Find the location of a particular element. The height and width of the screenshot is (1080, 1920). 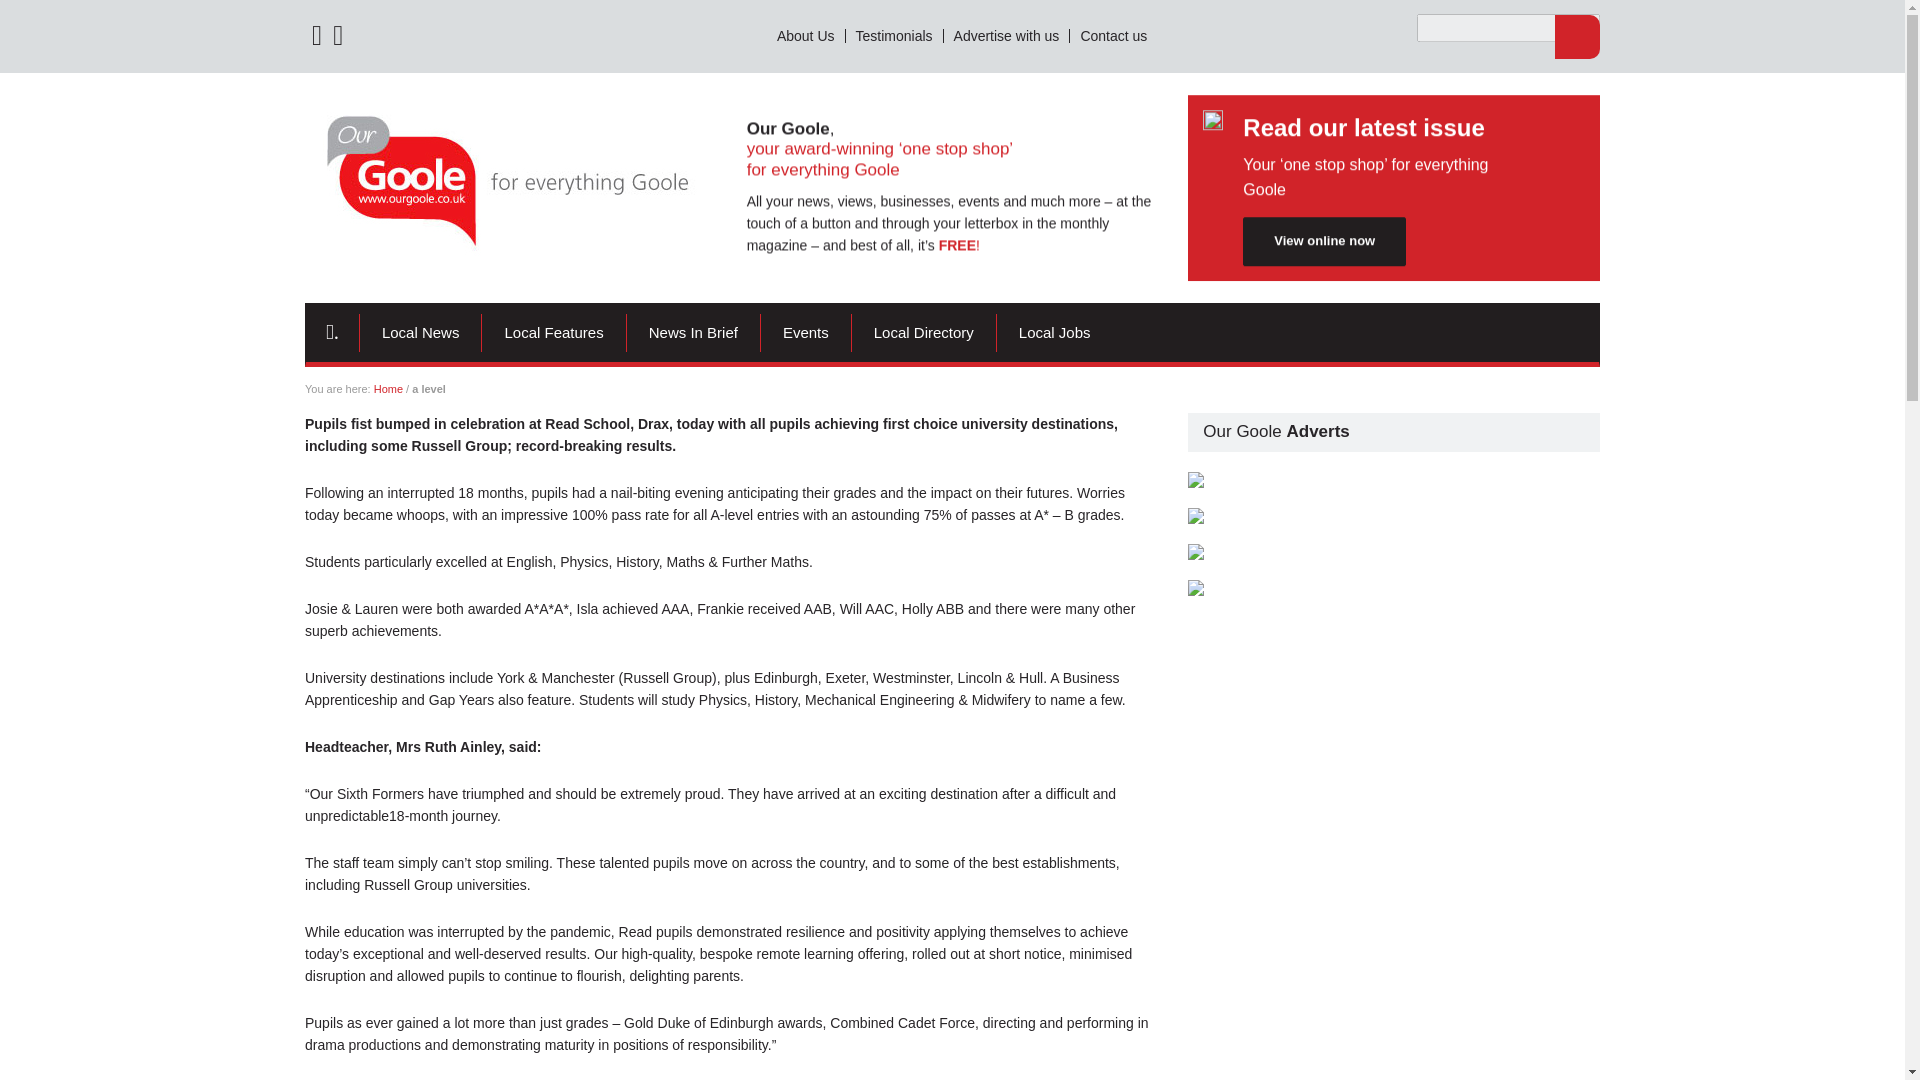

Advertise with us is located at coordinates (1008, 36).